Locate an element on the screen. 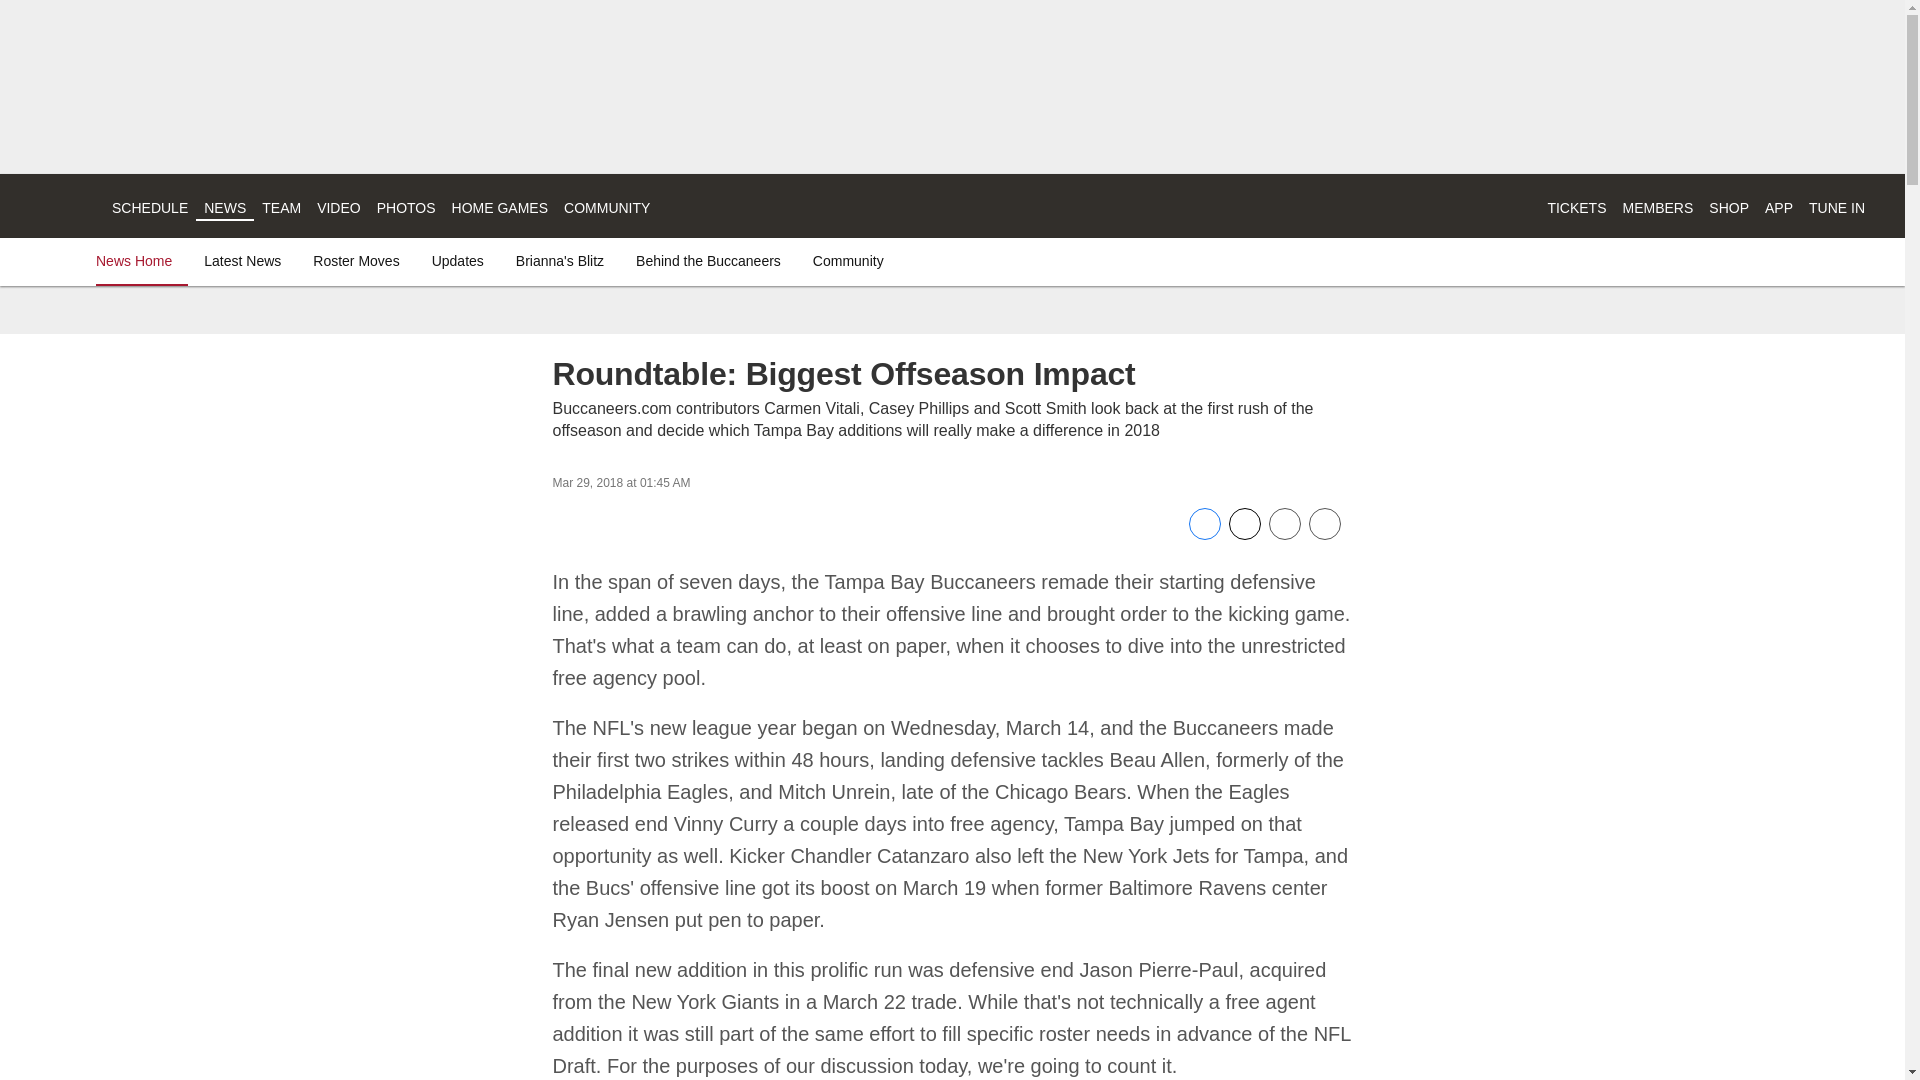  Brianna's Blitz is located at coordinates (560, 260).